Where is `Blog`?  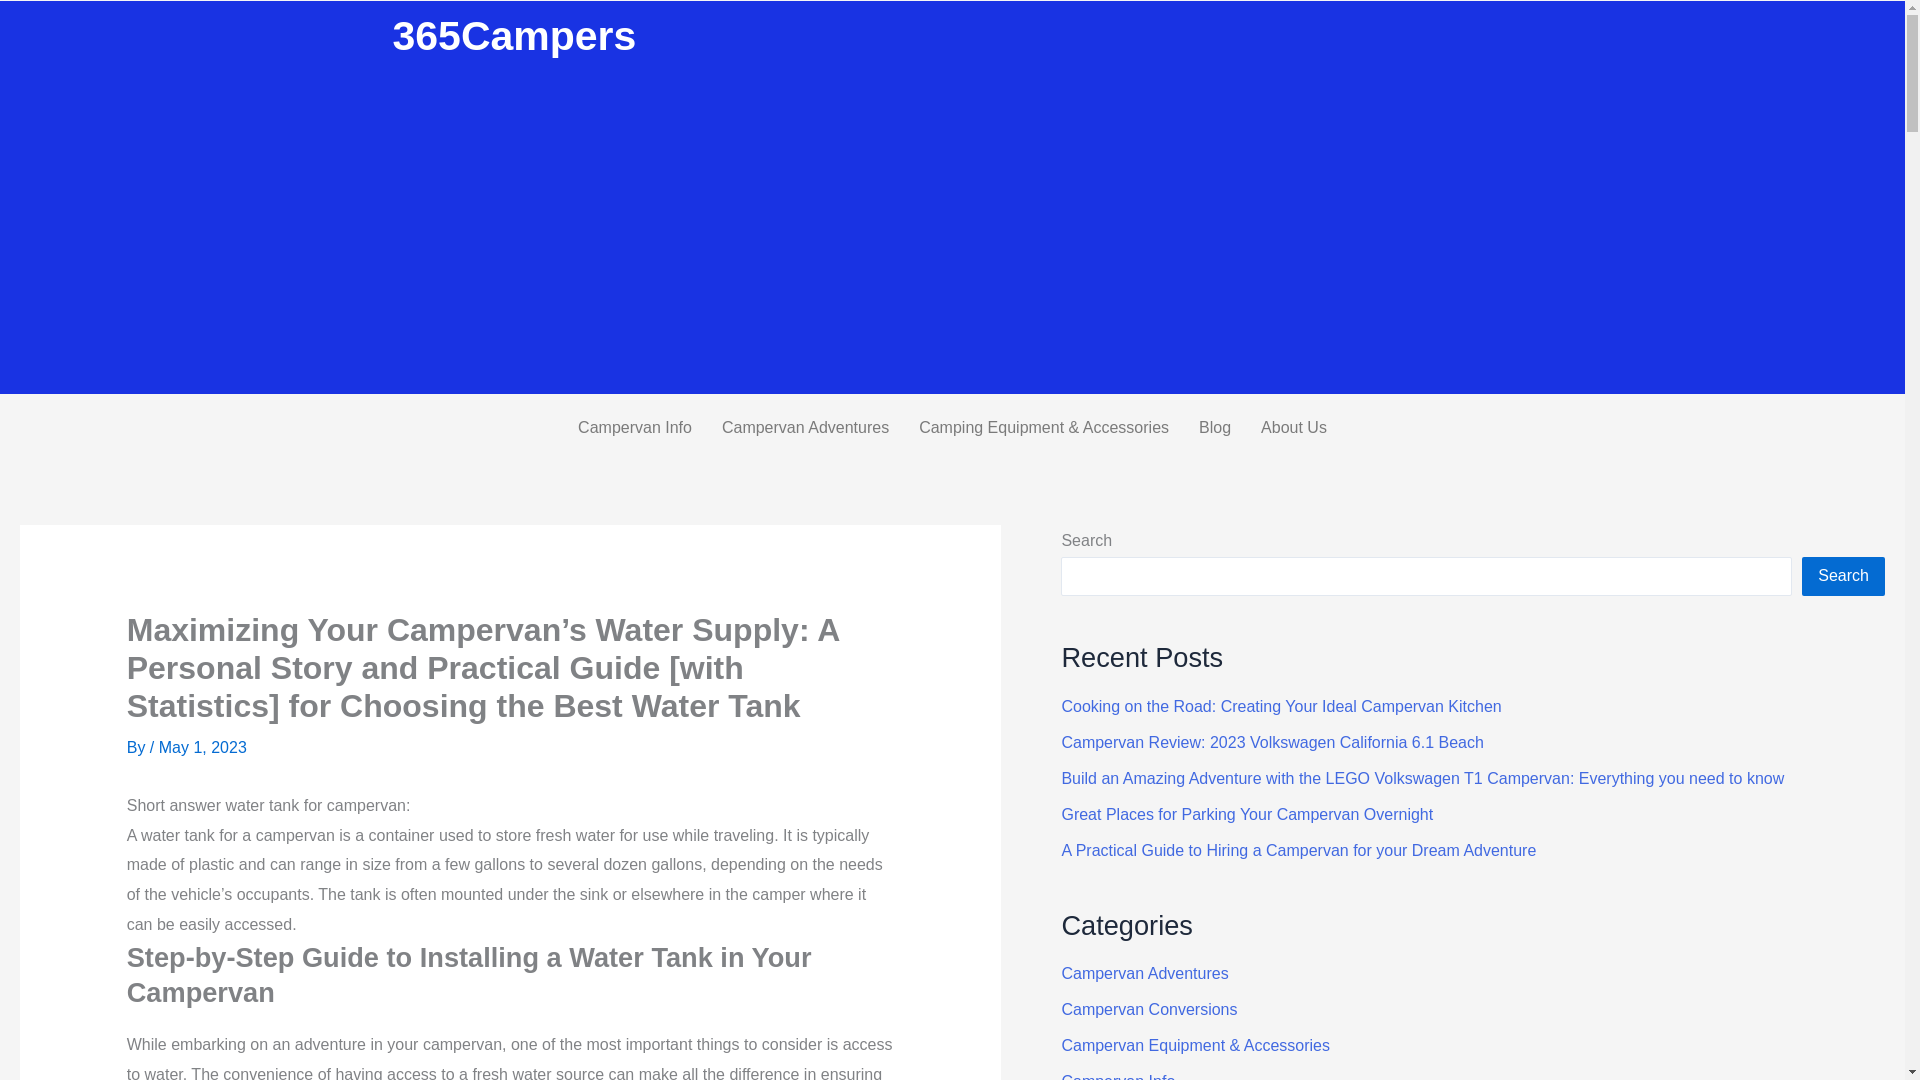 Blog is located at coordinates (1215, 428).